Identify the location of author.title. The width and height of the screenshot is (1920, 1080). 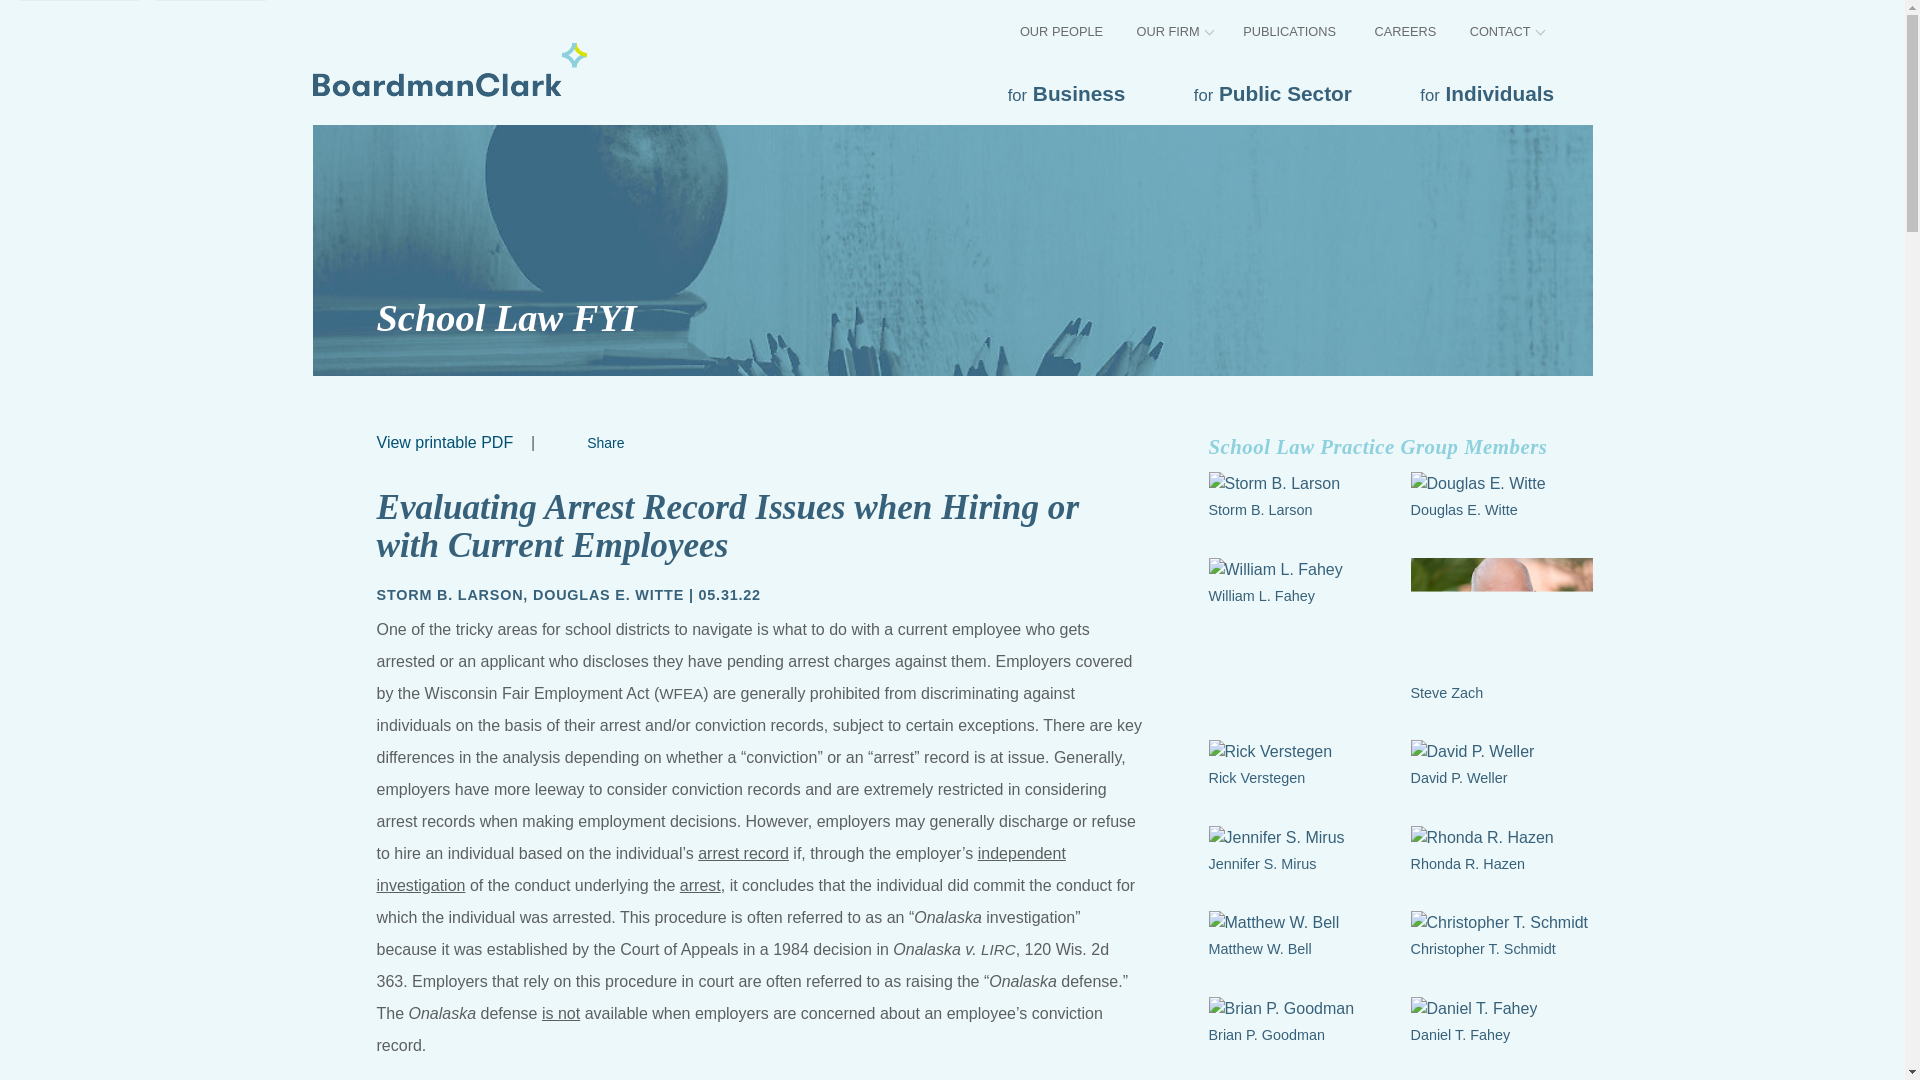
(608, 594).